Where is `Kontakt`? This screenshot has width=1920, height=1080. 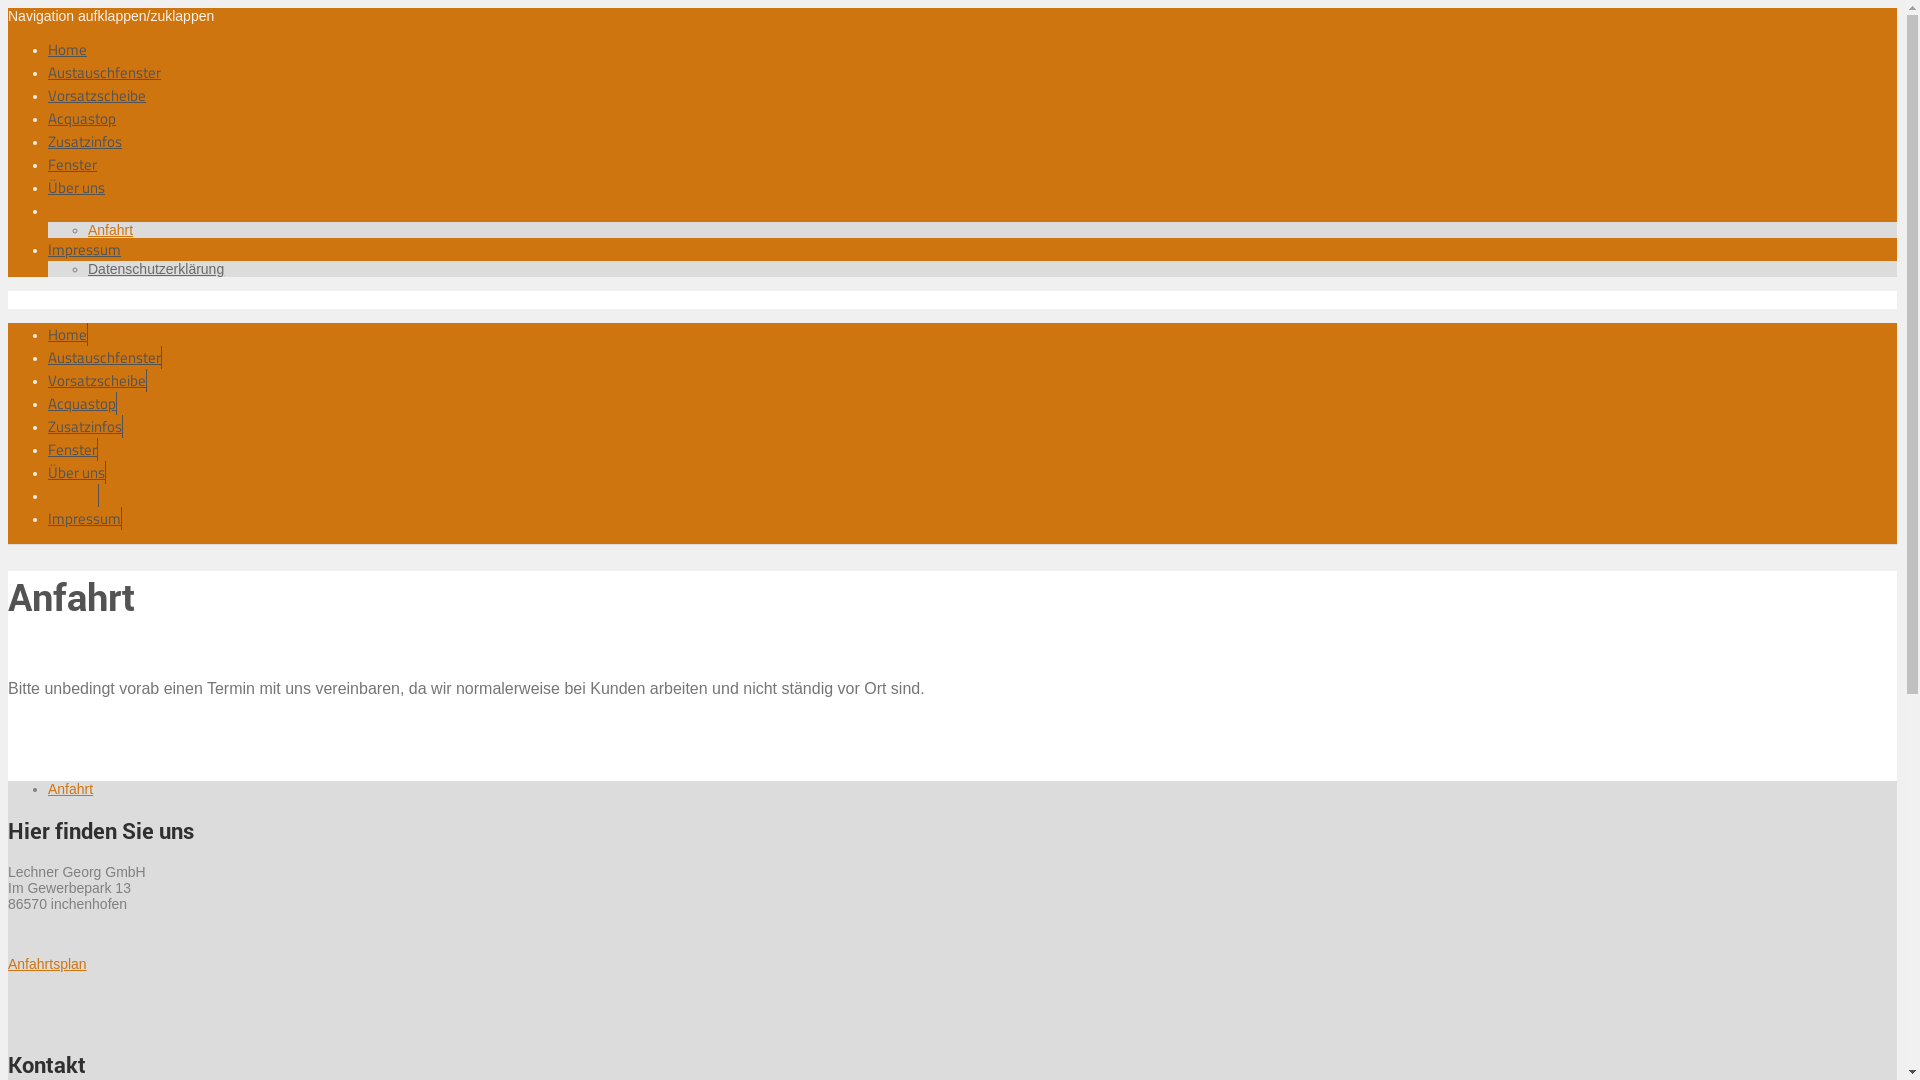
Kontakt is located at coordinates (74, 496).